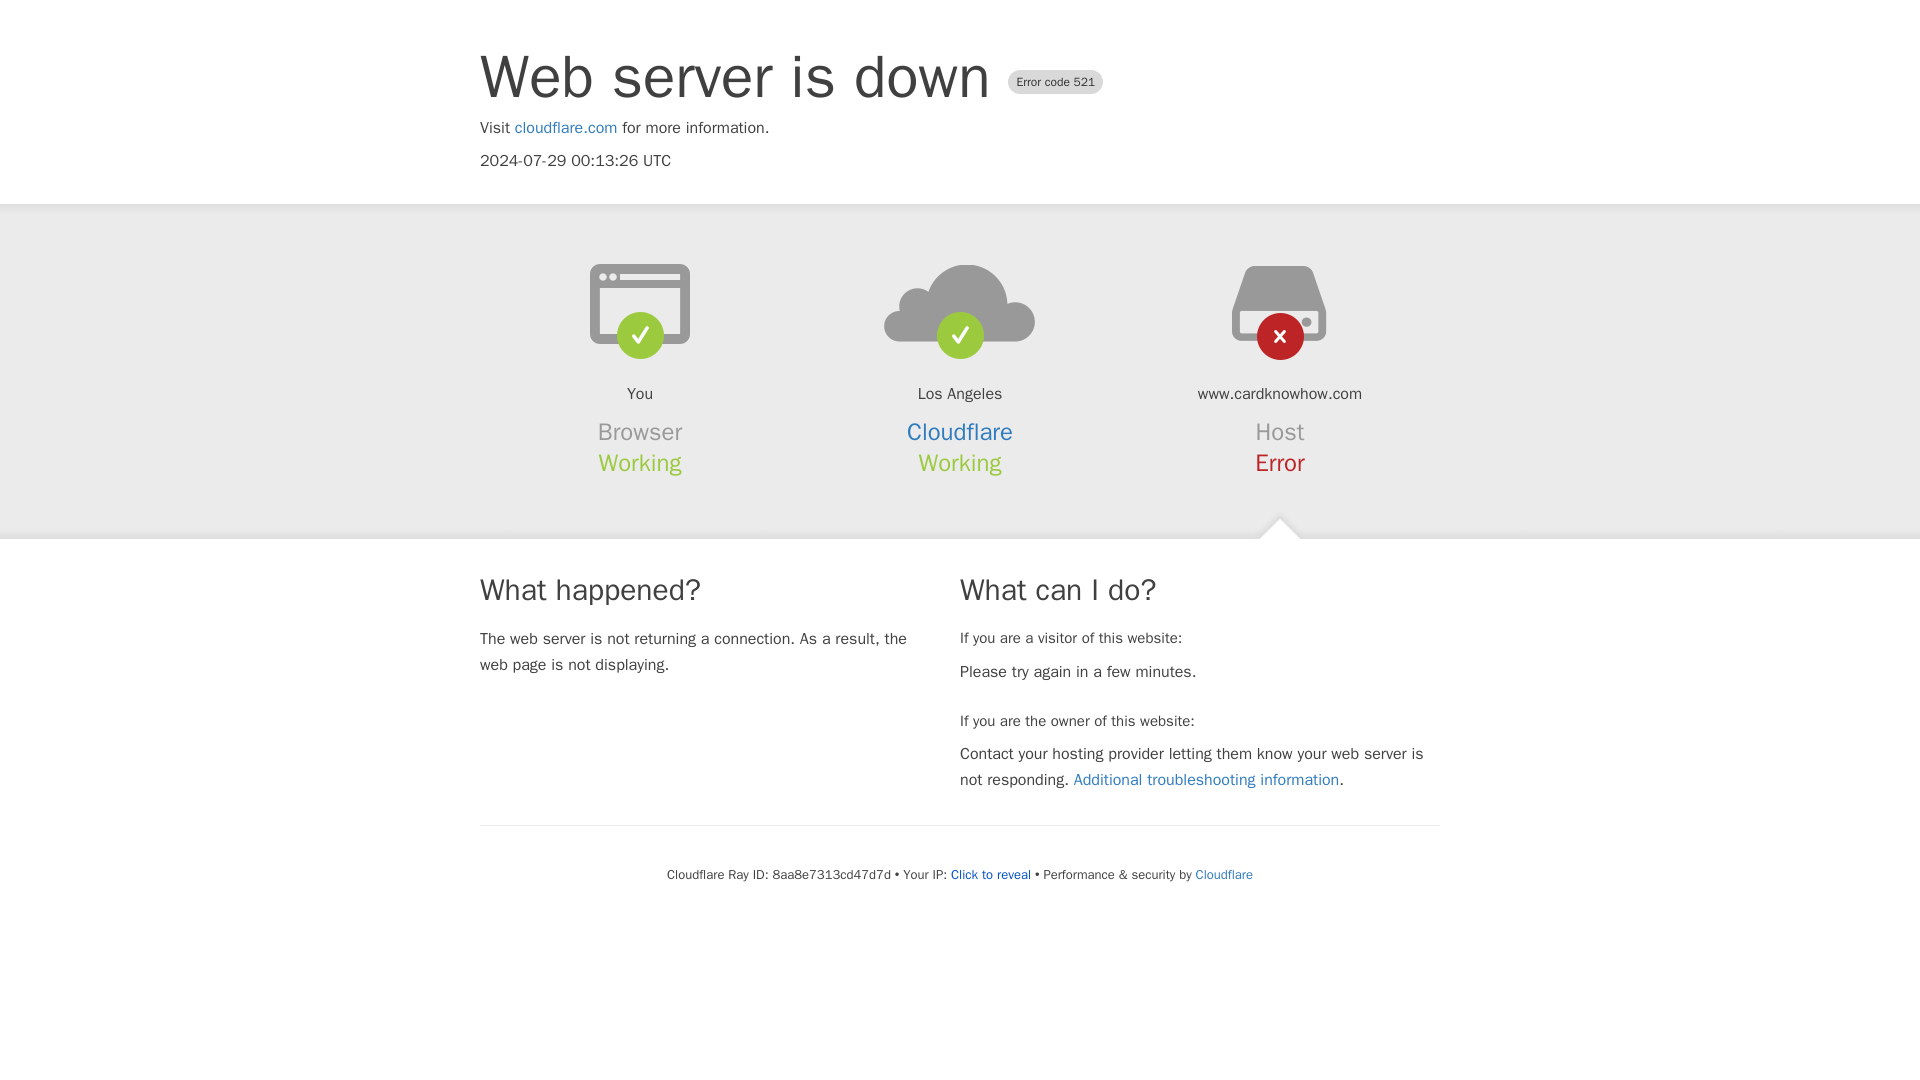 This screenshot has height=1080, width=1920. Describe the element at coordinates (1224, 874) in the screenshot. I see `Cloudflare` at that location.